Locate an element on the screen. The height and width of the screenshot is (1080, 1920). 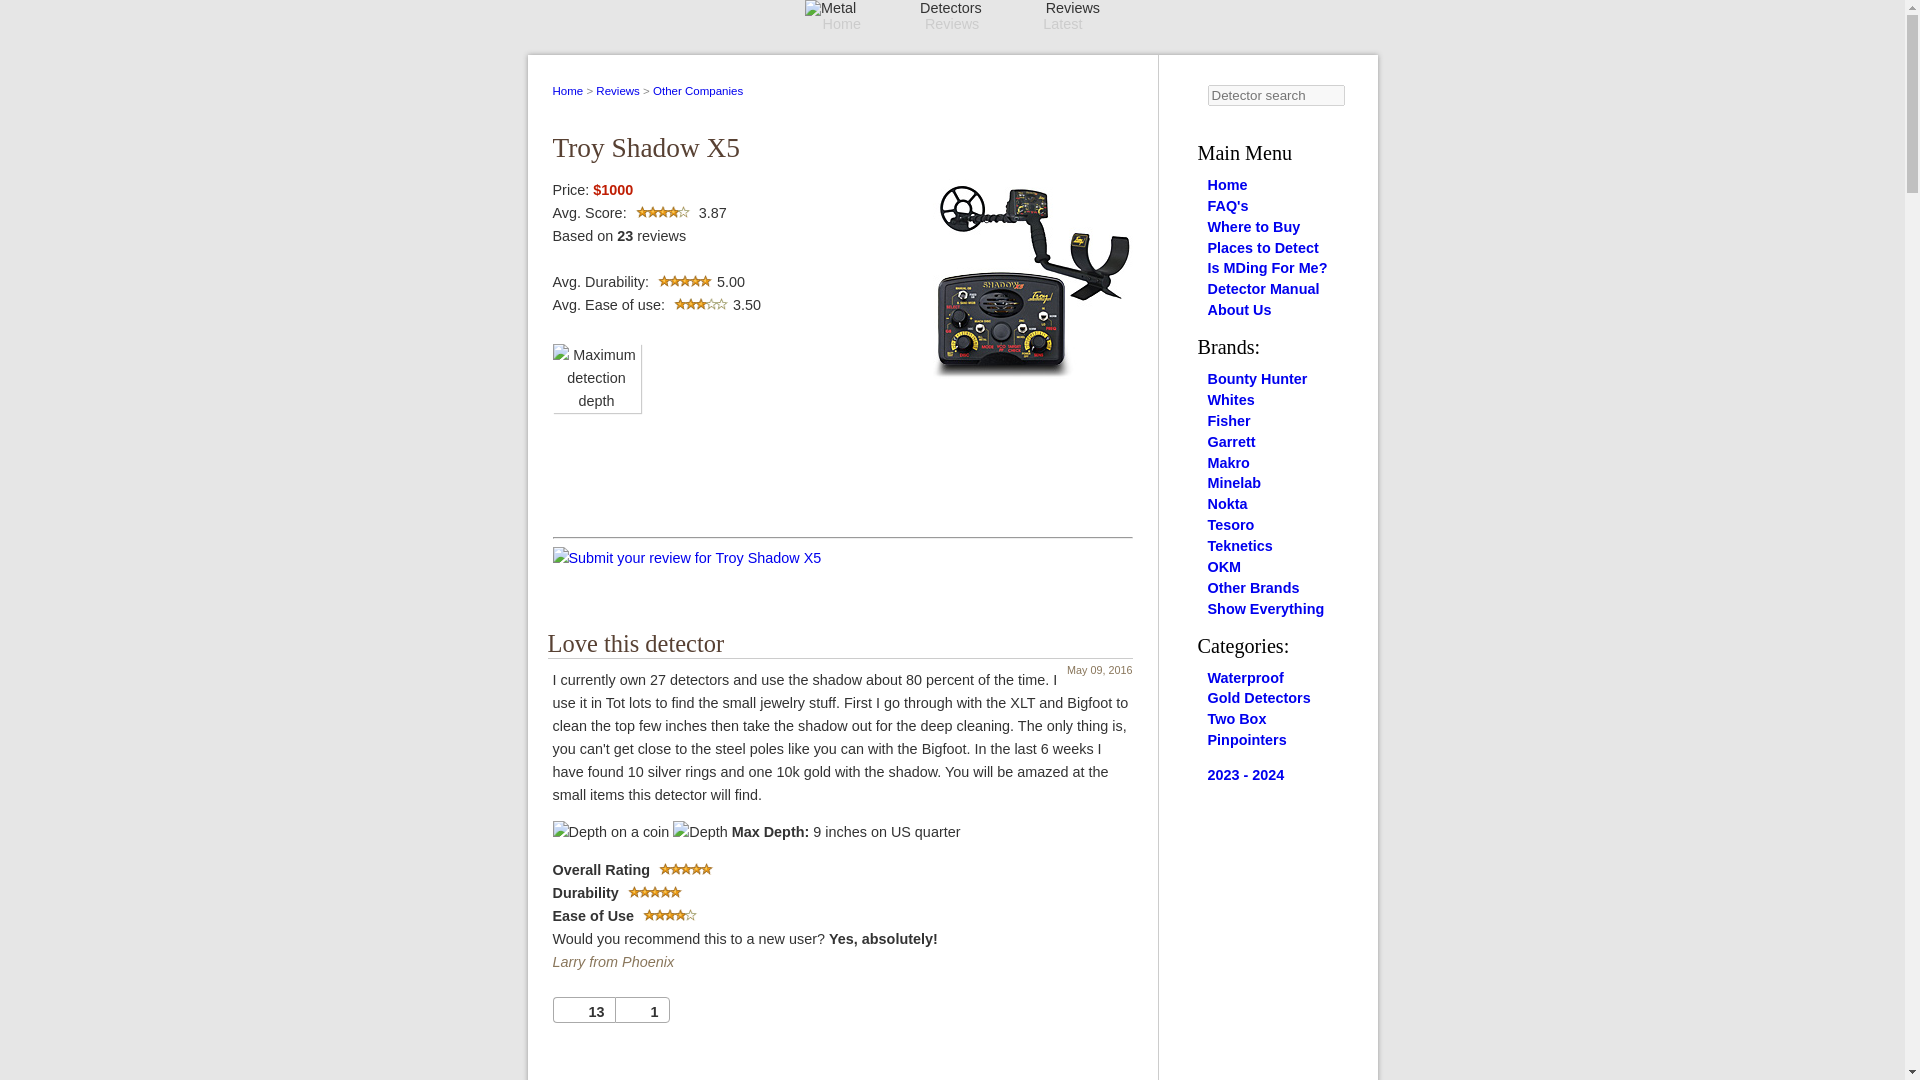
FAQ's is located at coordinates (1228, 205).